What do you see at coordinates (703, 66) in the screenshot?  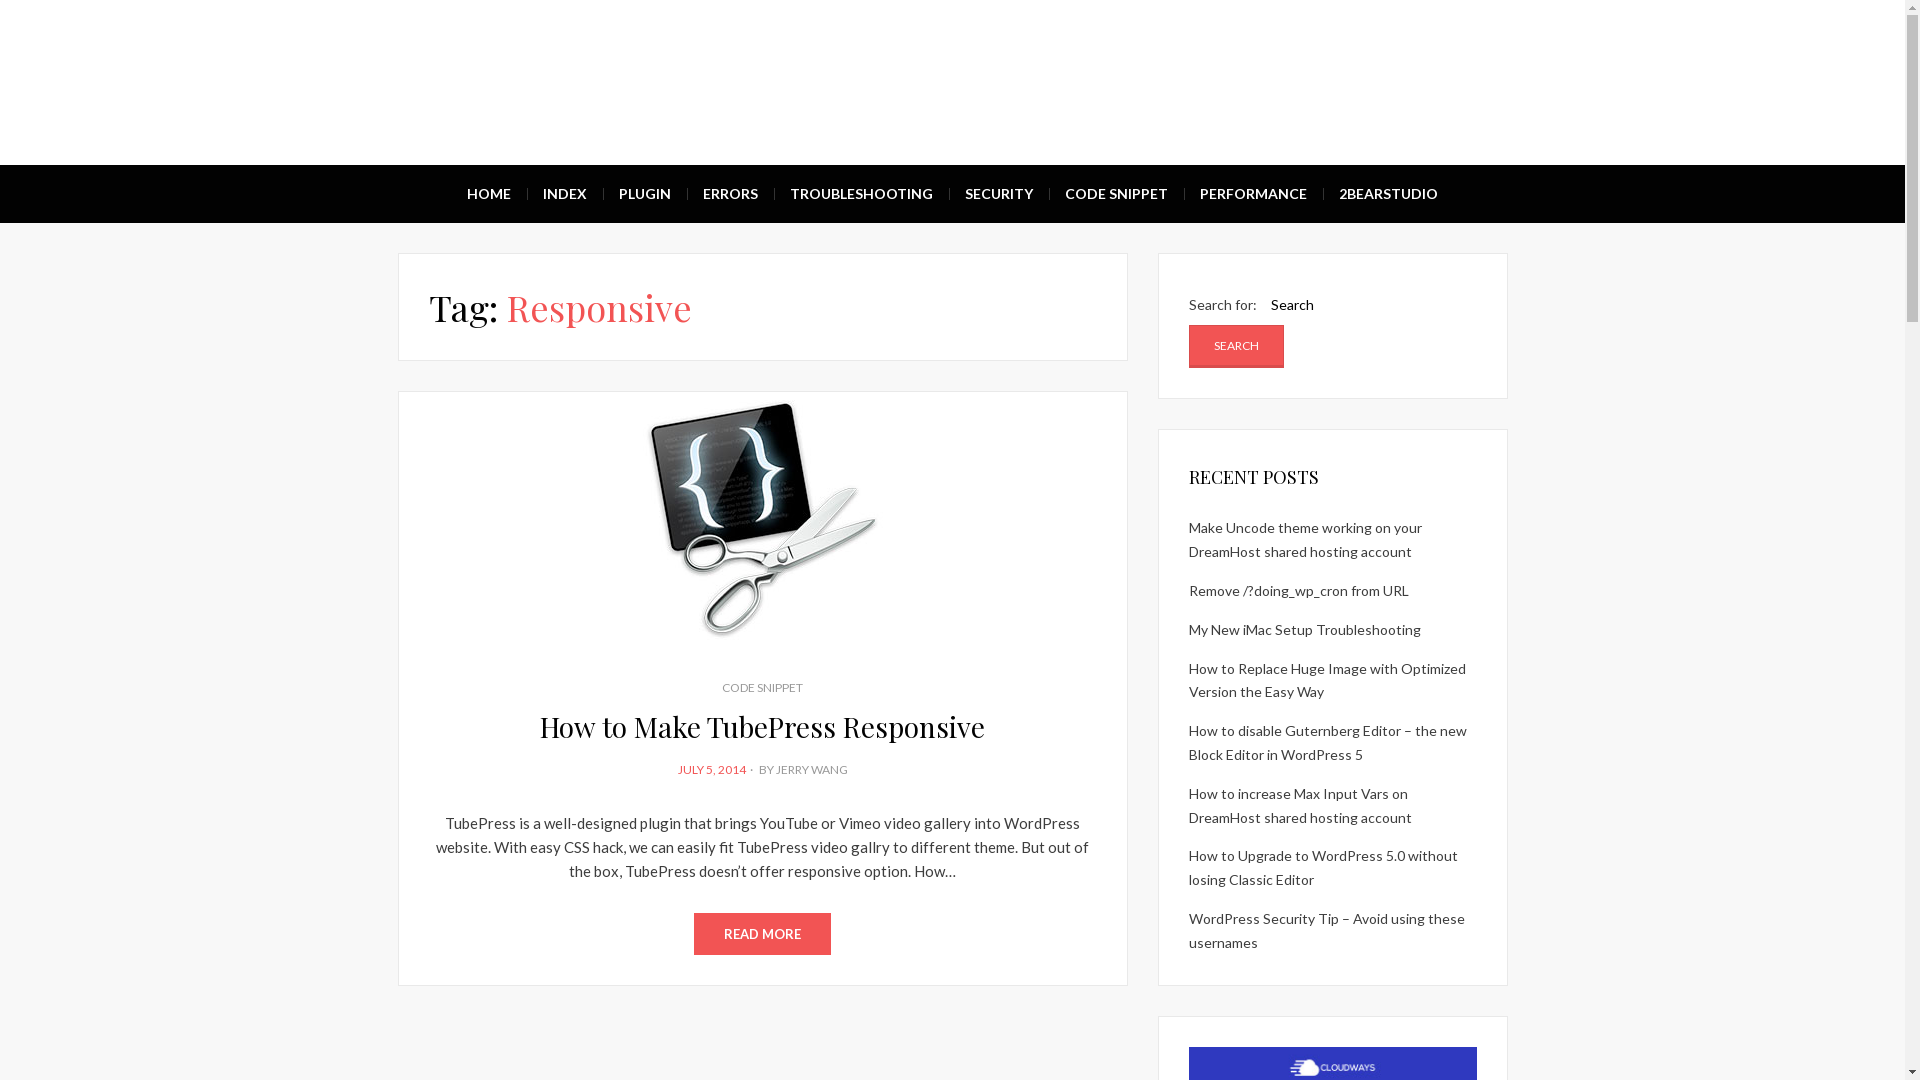 I see `WORDPRESS OPTIMIZED!` at bounding box center [703, 66].